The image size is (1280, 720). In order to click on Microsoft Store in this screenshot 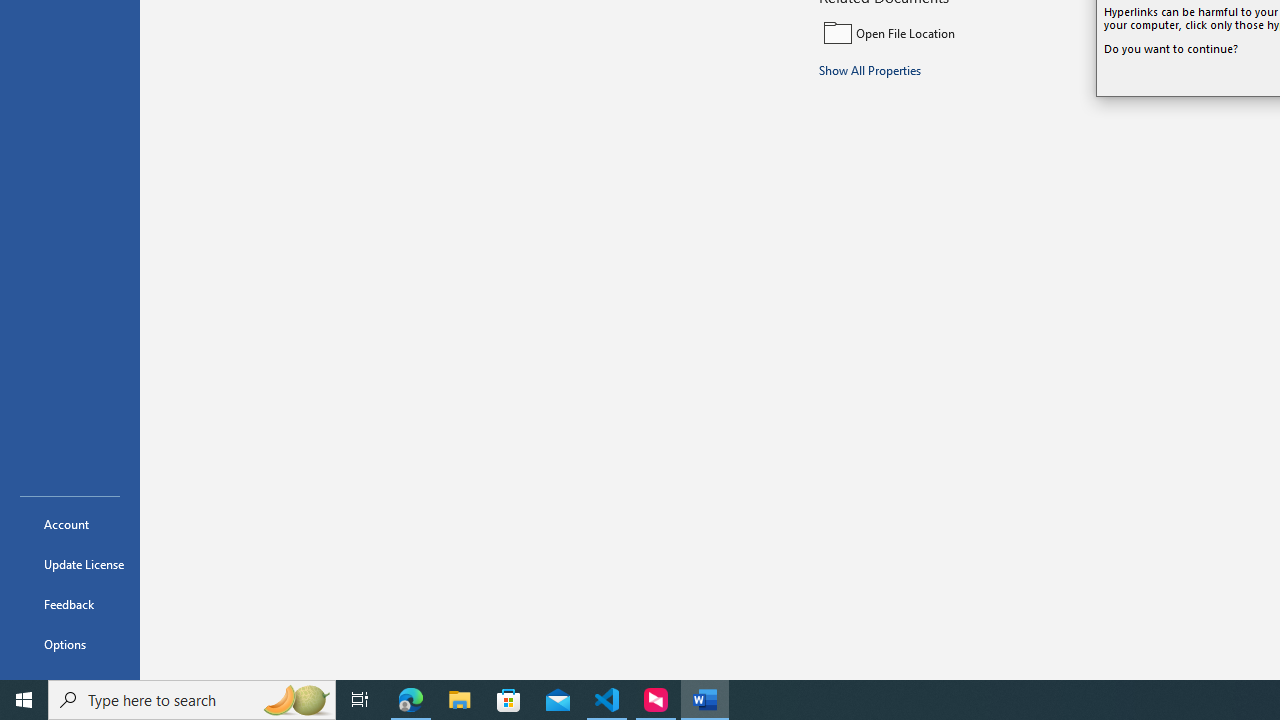, I will do `click(509, 700)`.